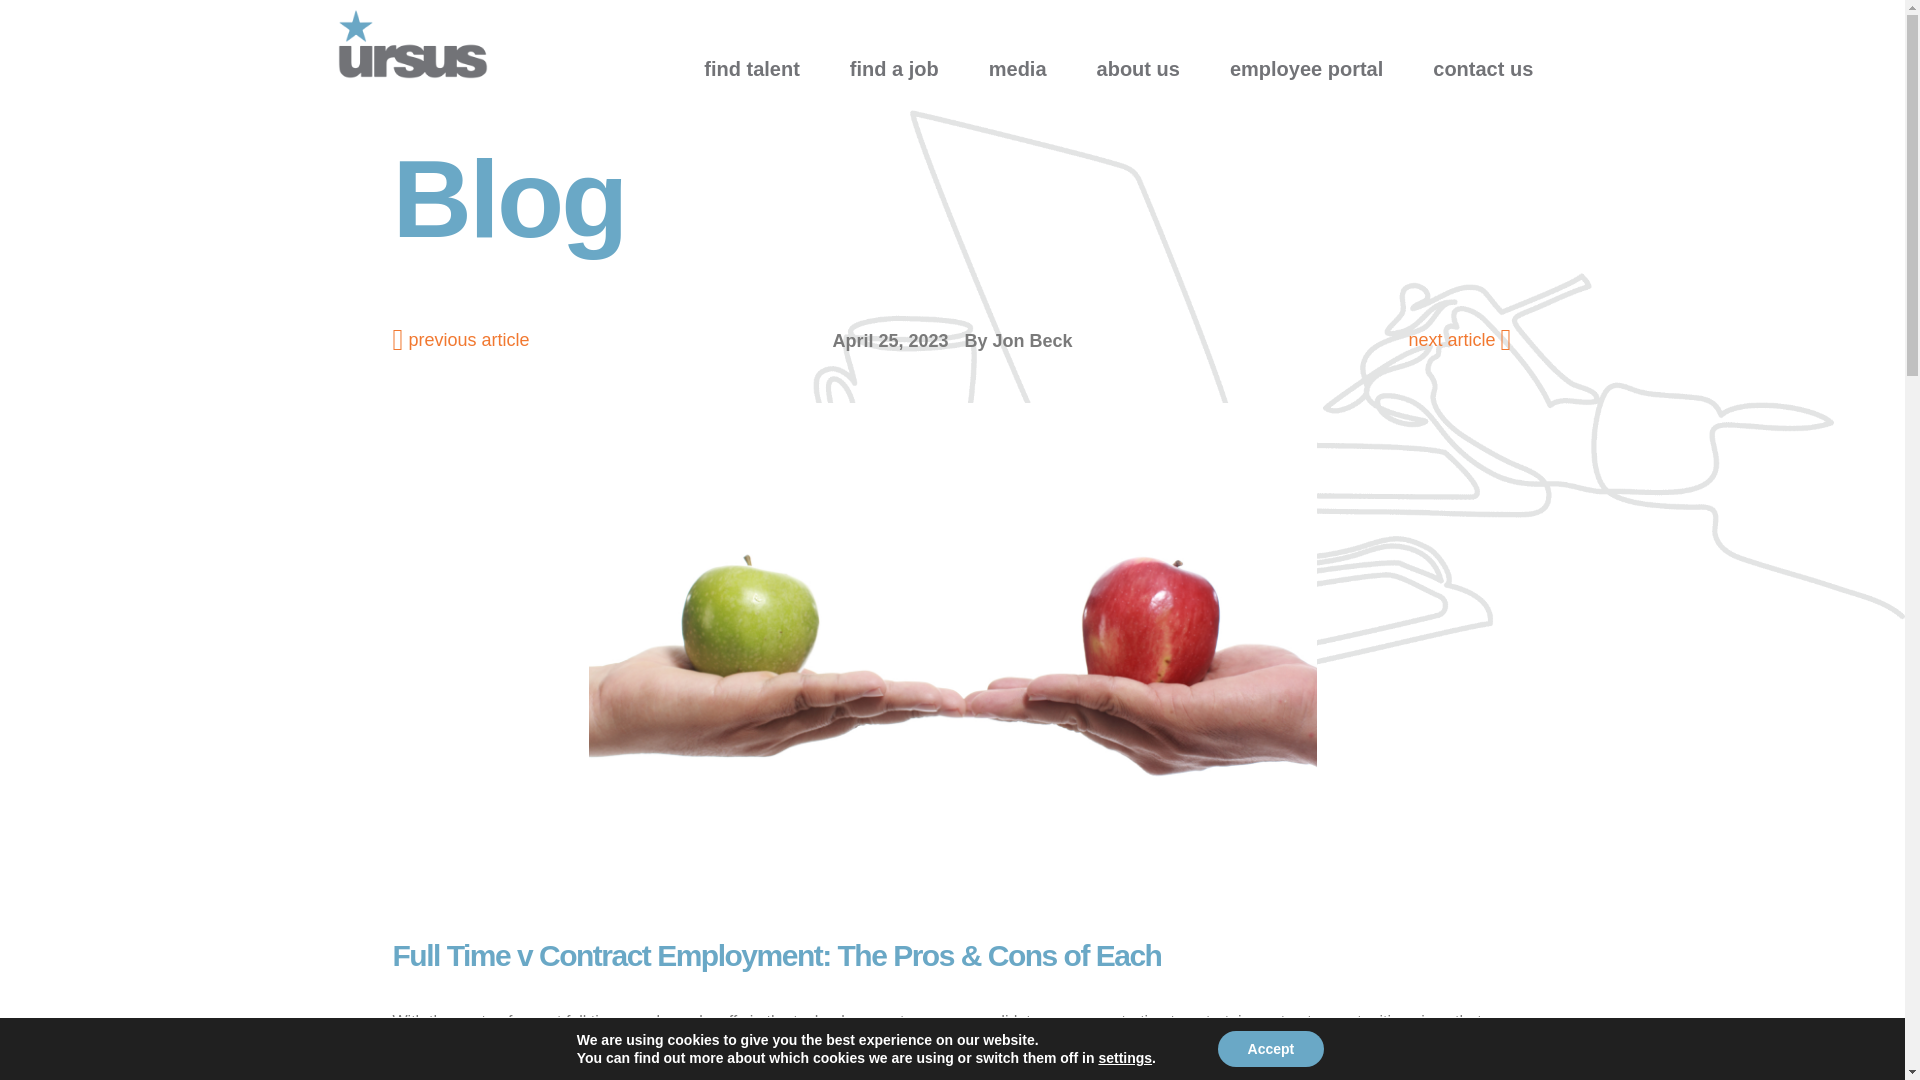 The image size is (1920, 1080). What do you see at coordinates (899, 62) in the screenshot?
I see `find a job` at bounding box center [899, 62].